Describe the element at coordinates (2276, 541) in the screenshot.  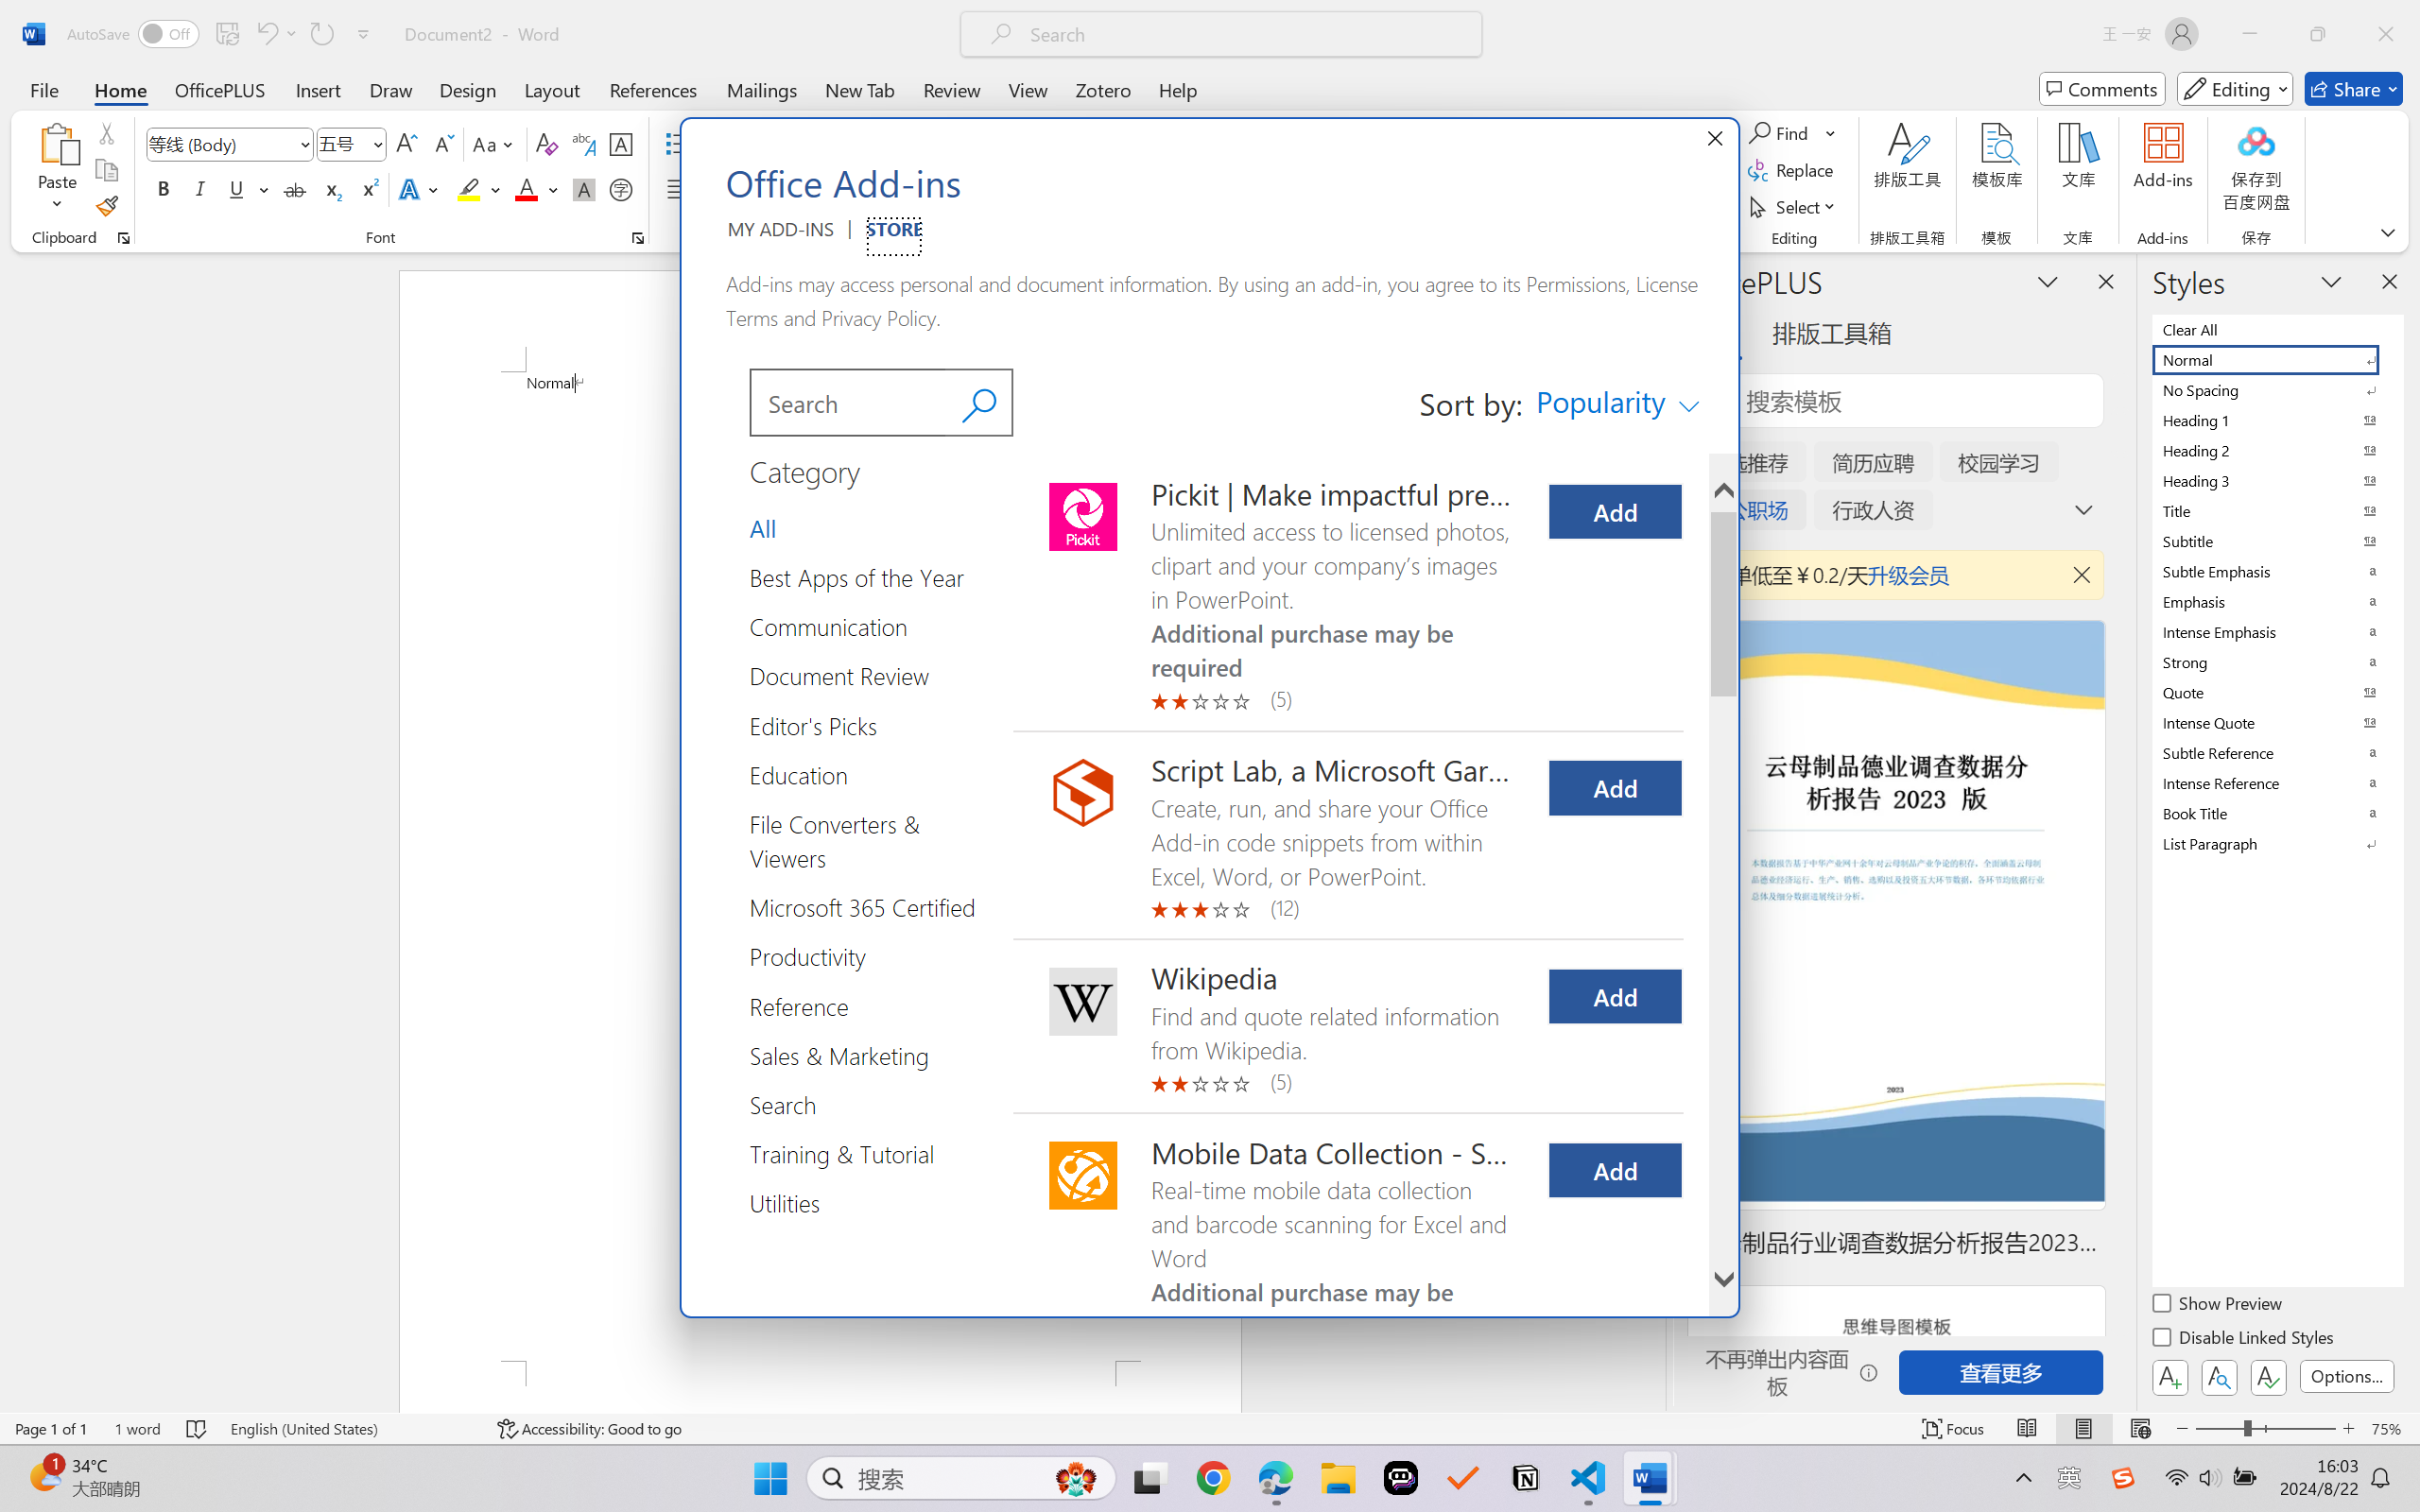
I see `Subtitle` at that location.